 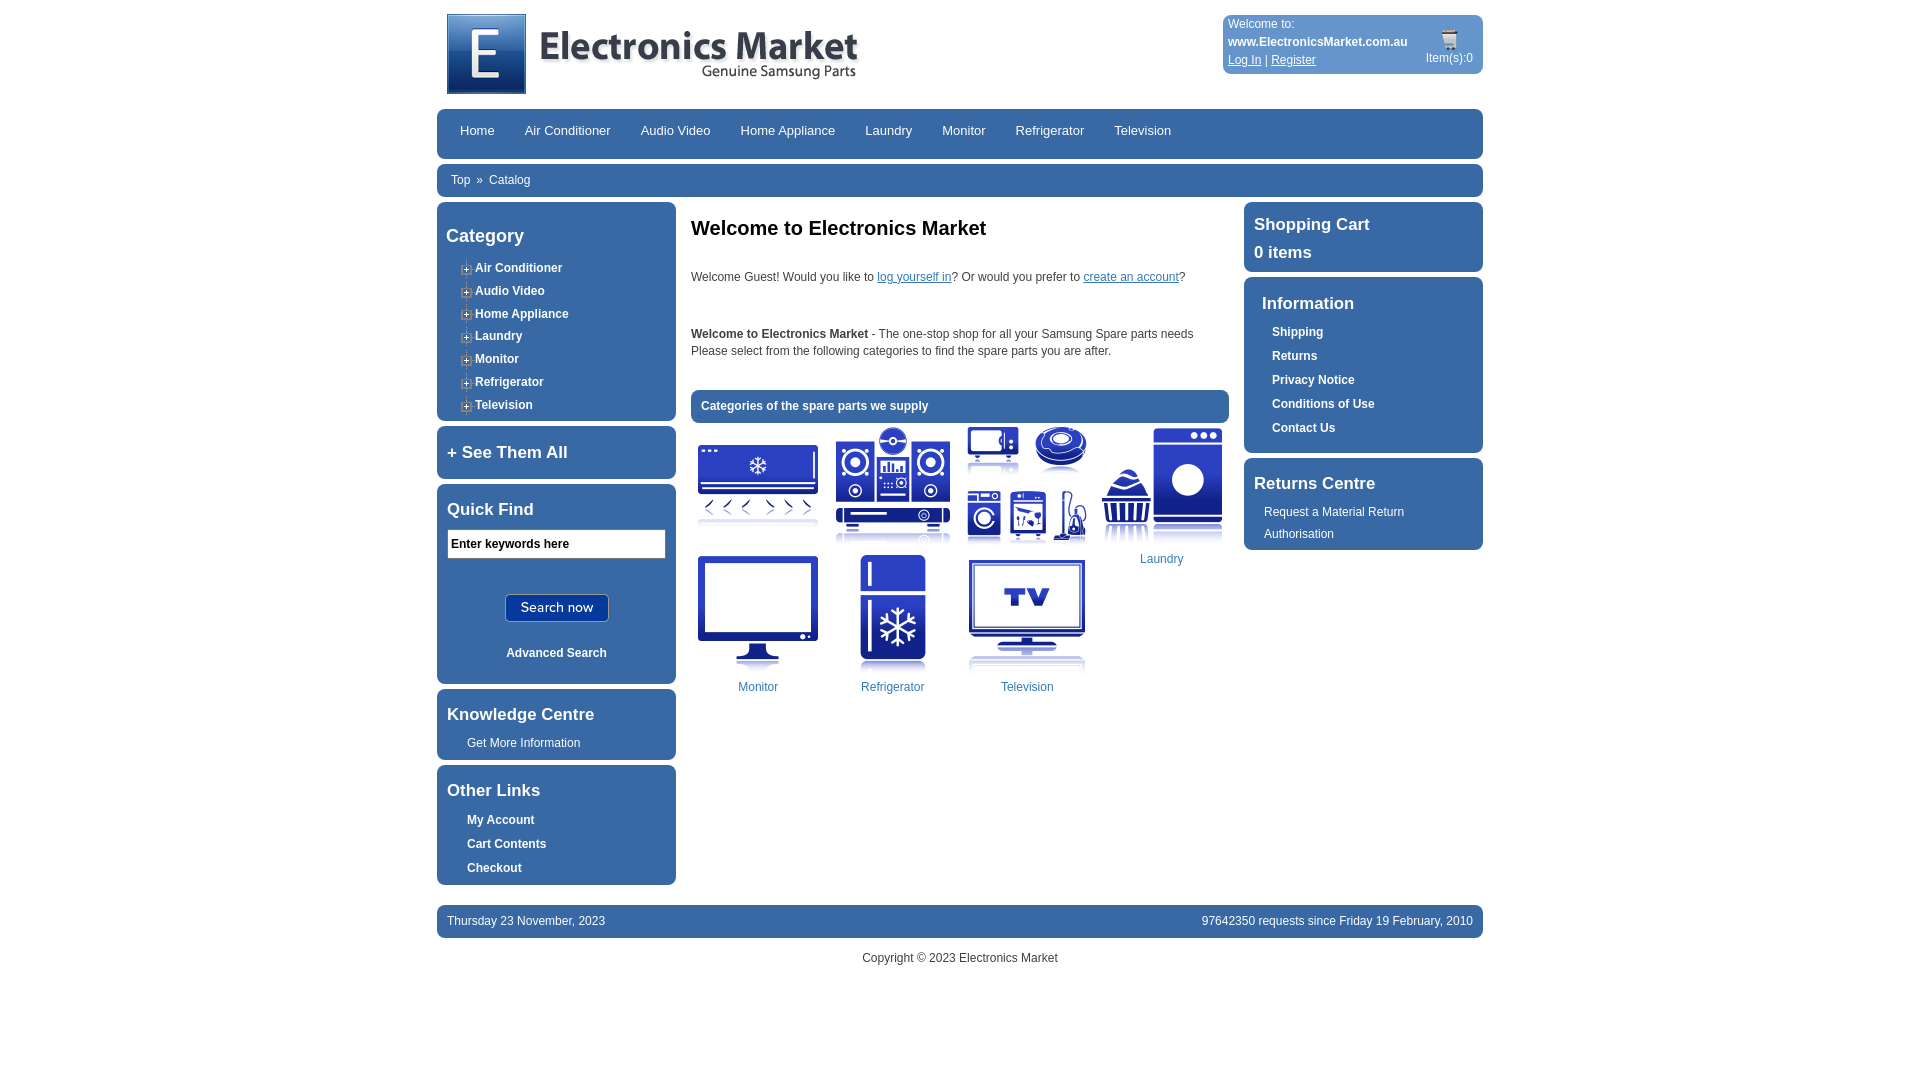 What do you see at coordinates (501, 820) in the screenshot?
I see `My Account` at bounding box center [501, 820].